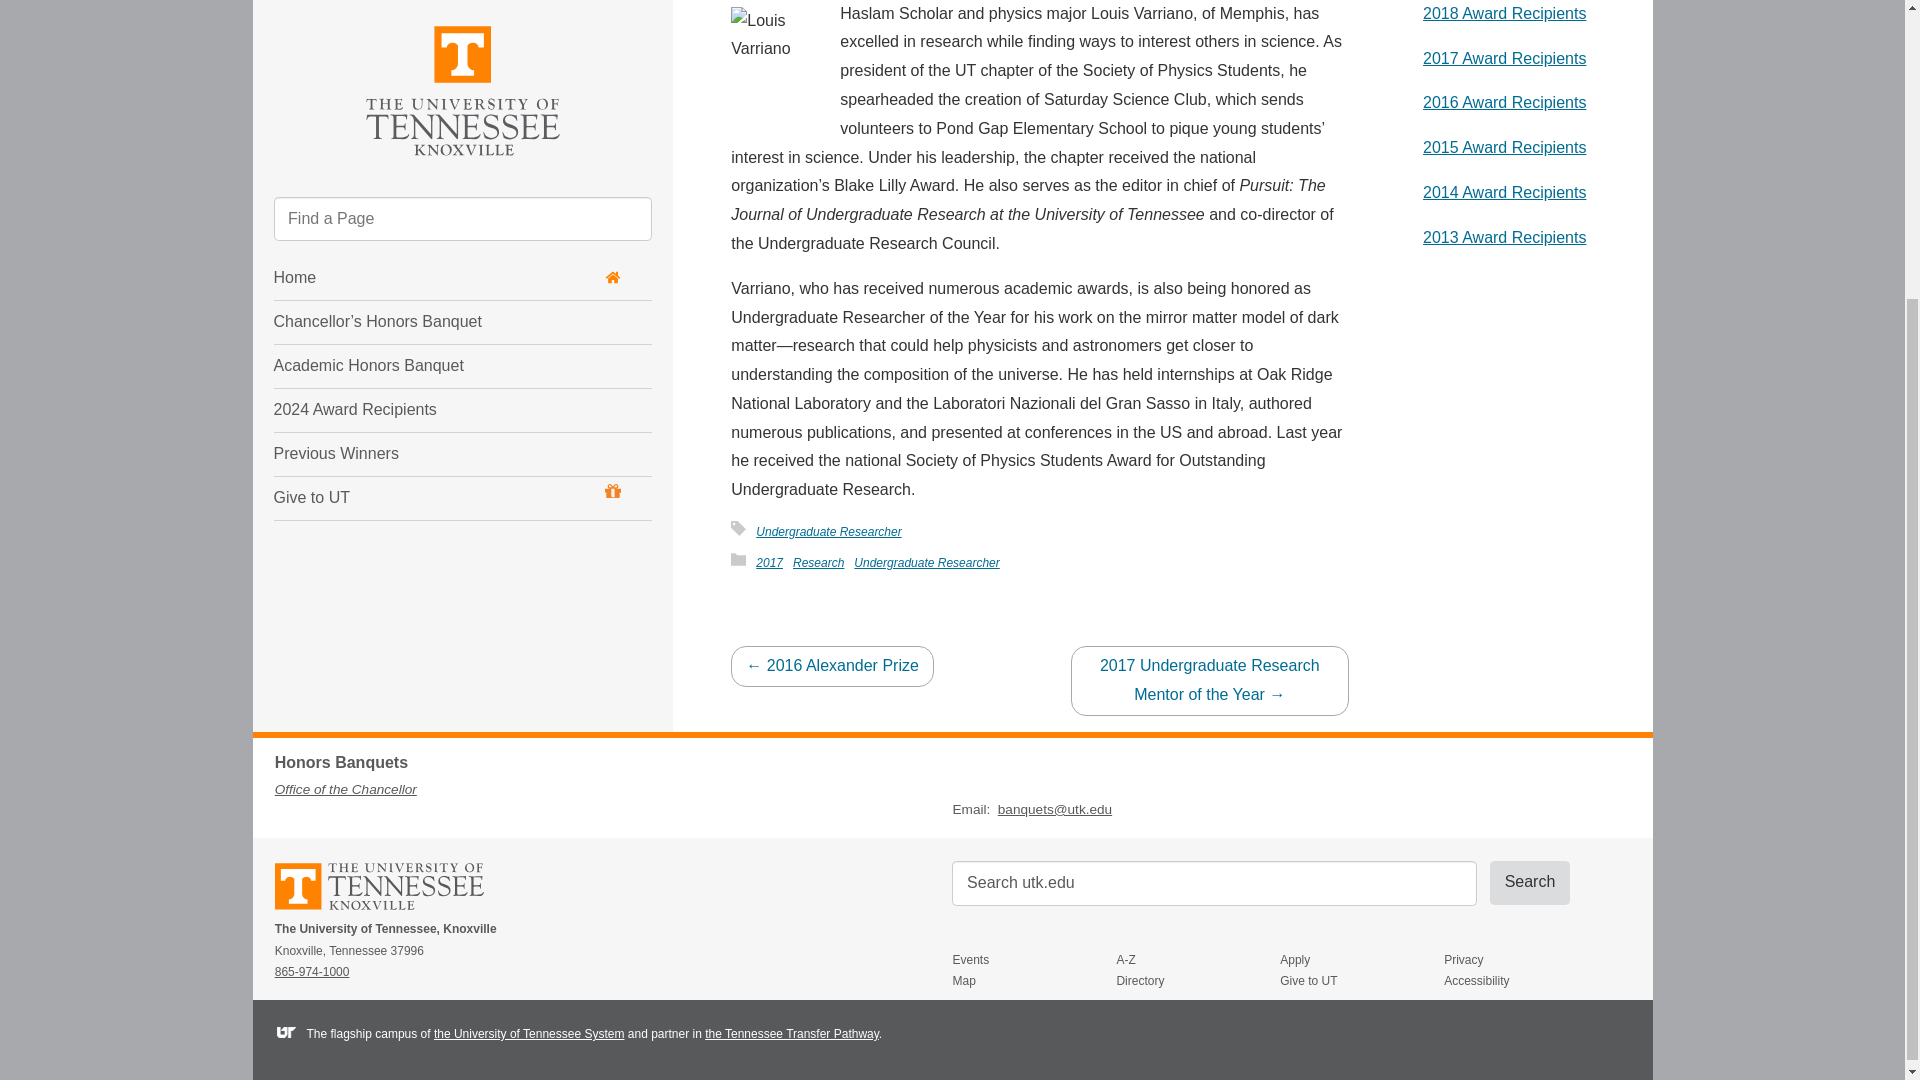 The height and width of the screenshot is (1080, 1920). What do you see at coordinates (1504, 102) in the screenshot?
I see `2016 Award Recipients` at bounding box center [1504, 102].